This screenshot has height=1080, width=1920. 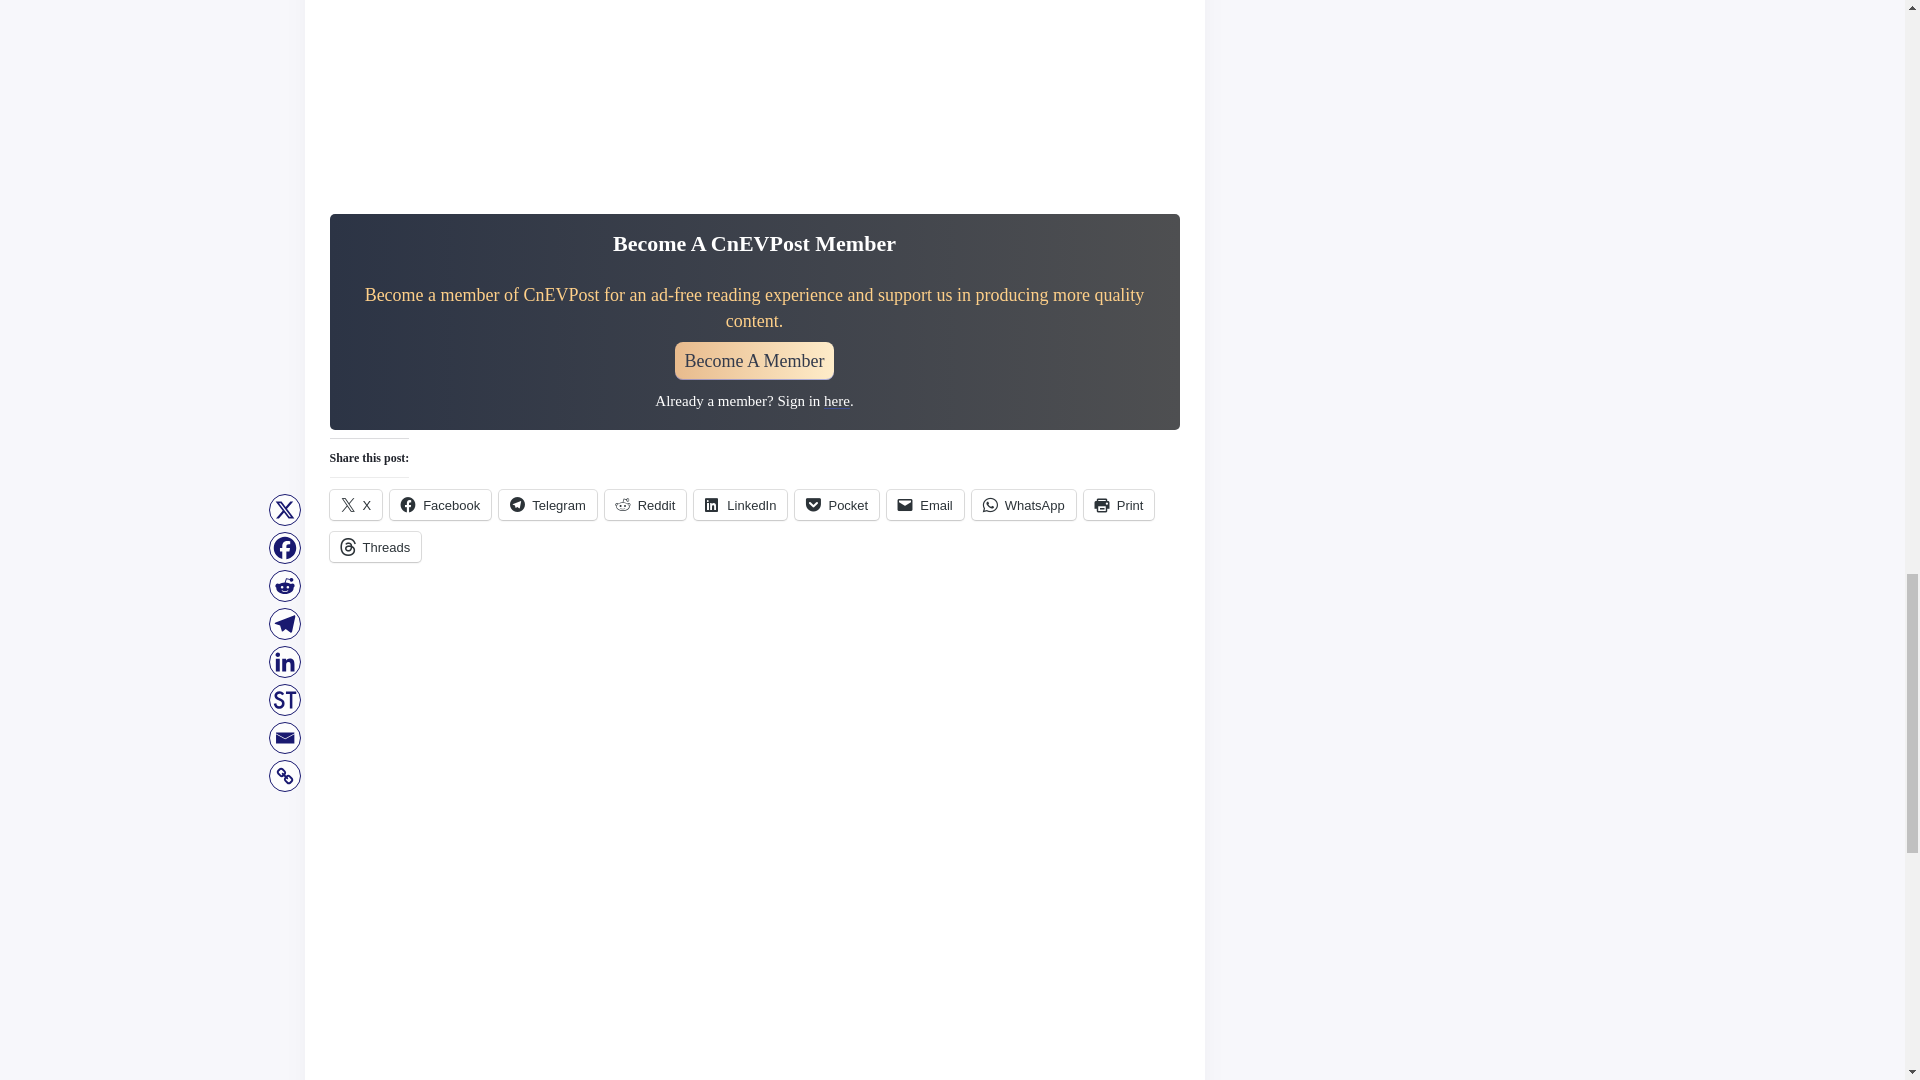 What do you see at coordinates (547, 504) in the screenshot?
I see `Click to share on Telegram` at bounding box center [547, 504].